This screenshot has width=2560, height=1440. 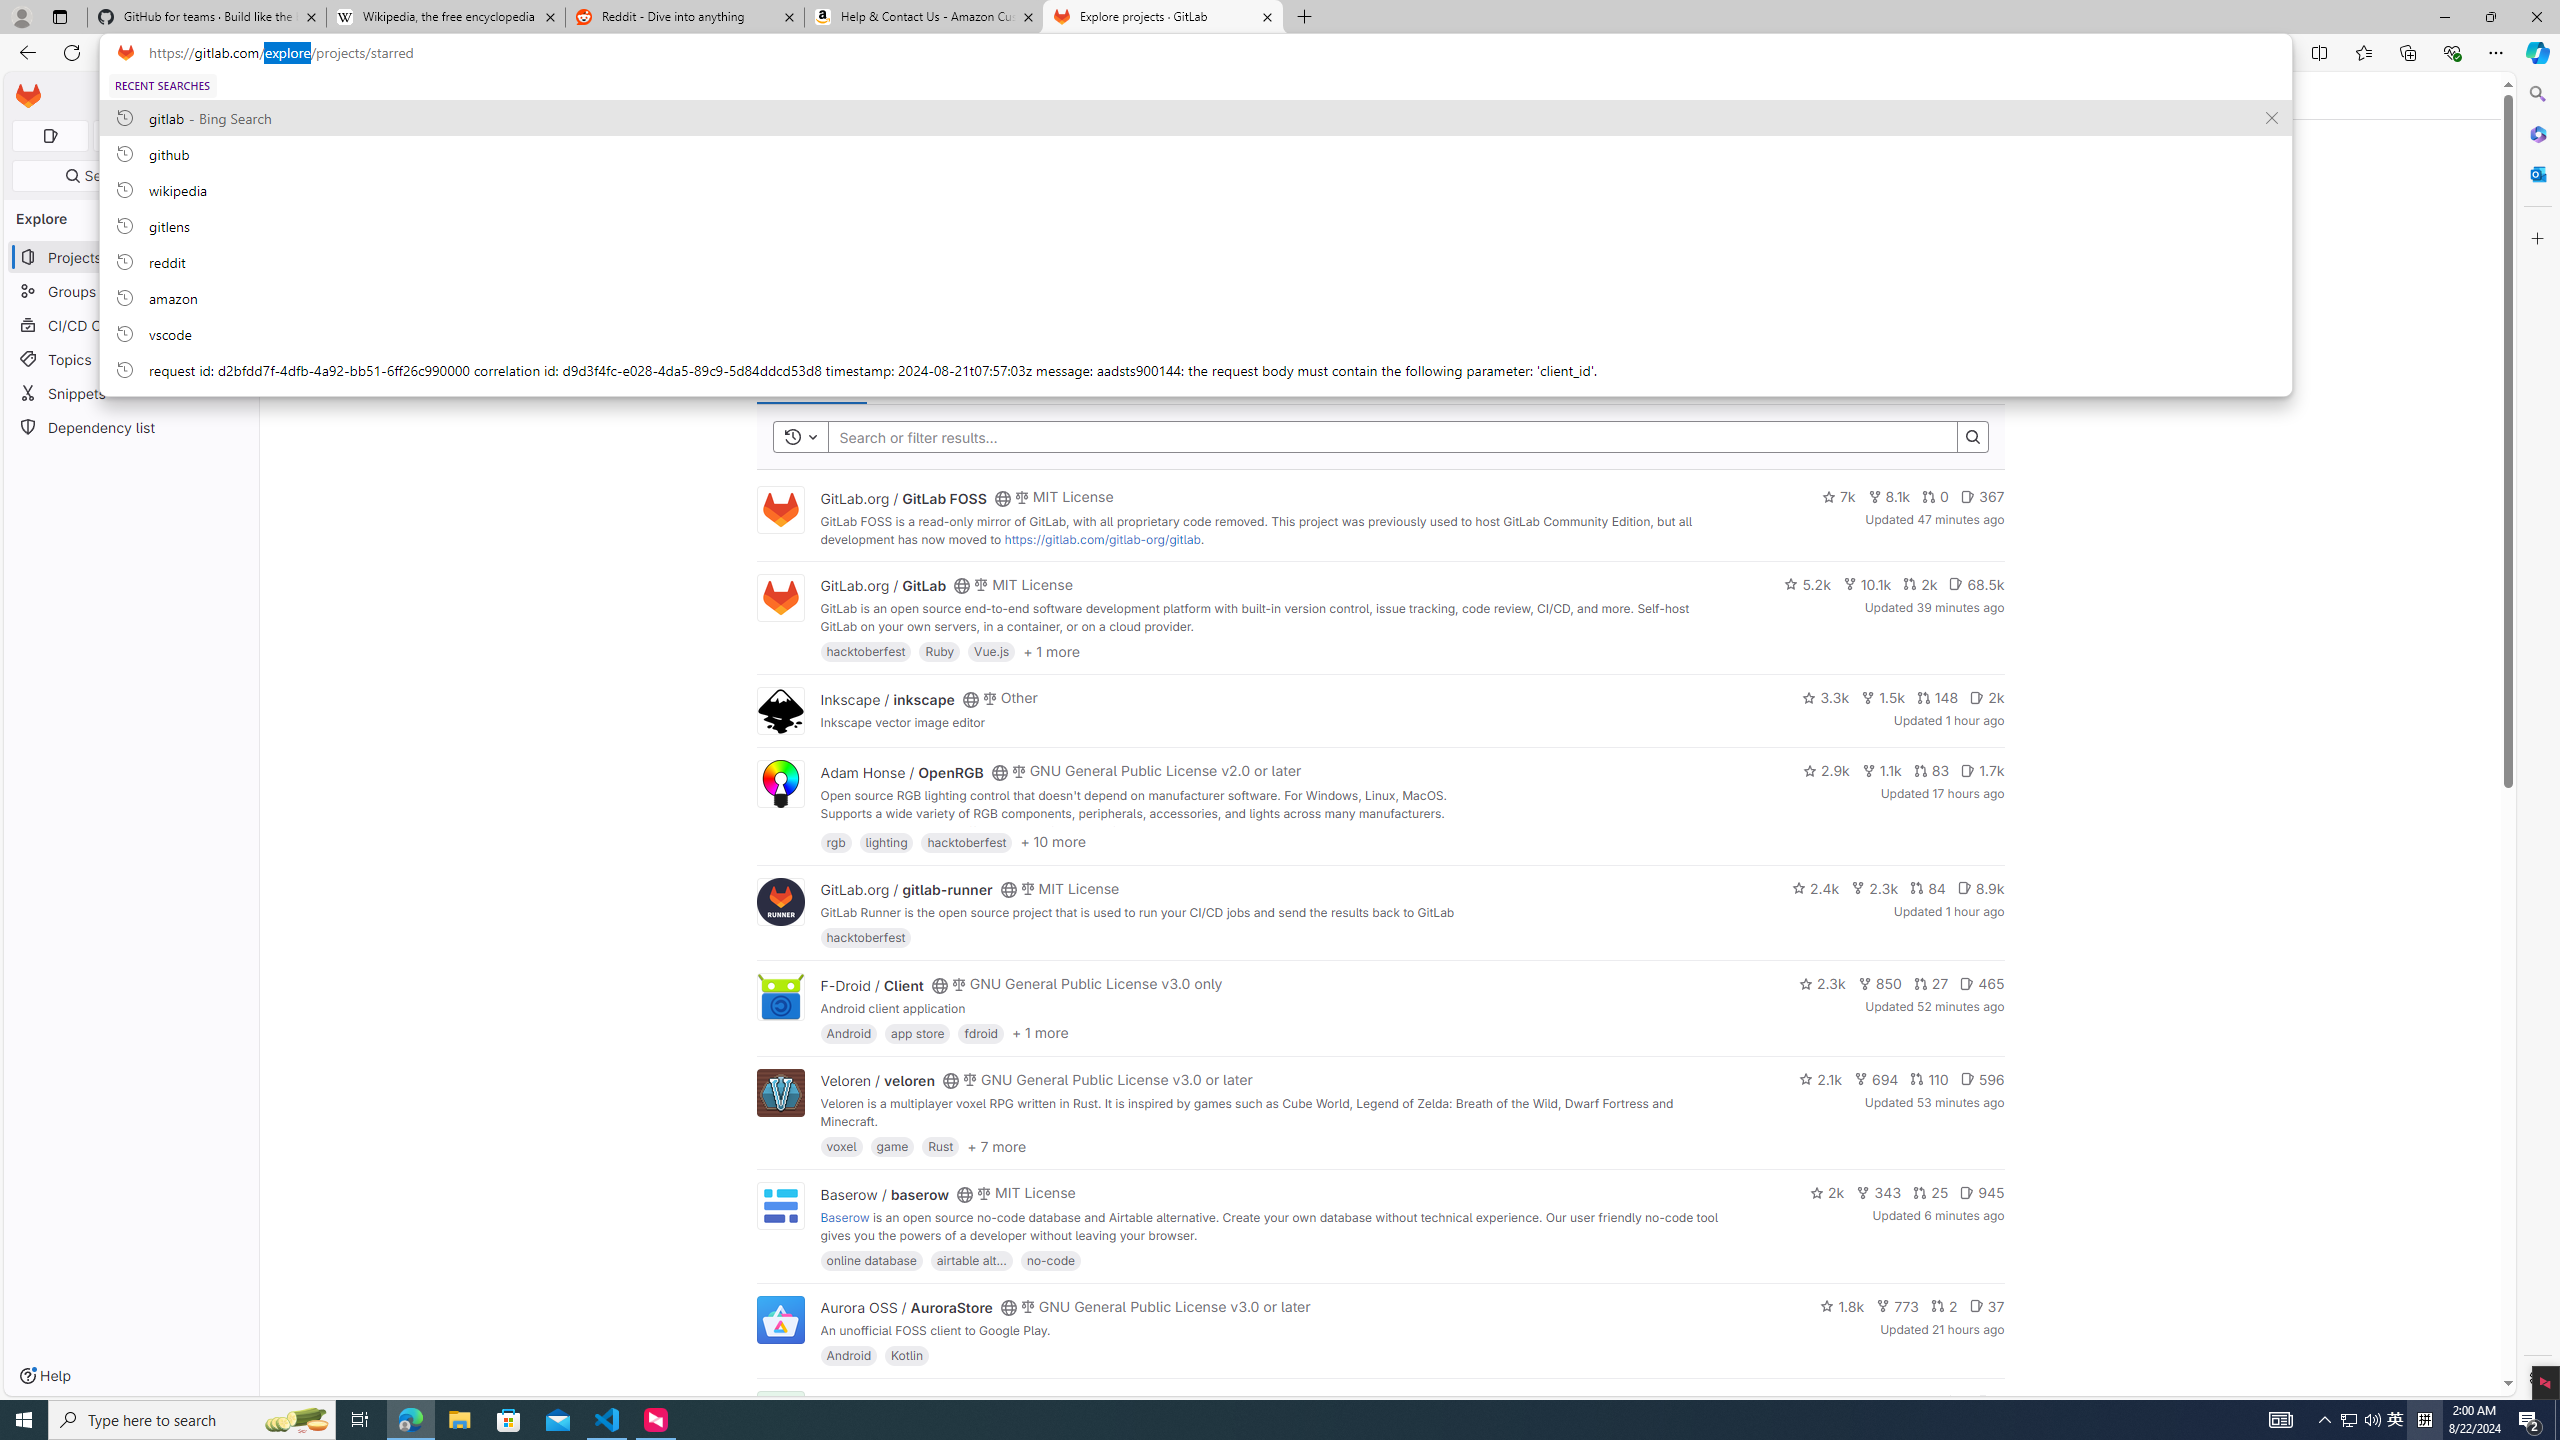 I want to click on Primary navigation sidebar, so click(x=166, y=96).